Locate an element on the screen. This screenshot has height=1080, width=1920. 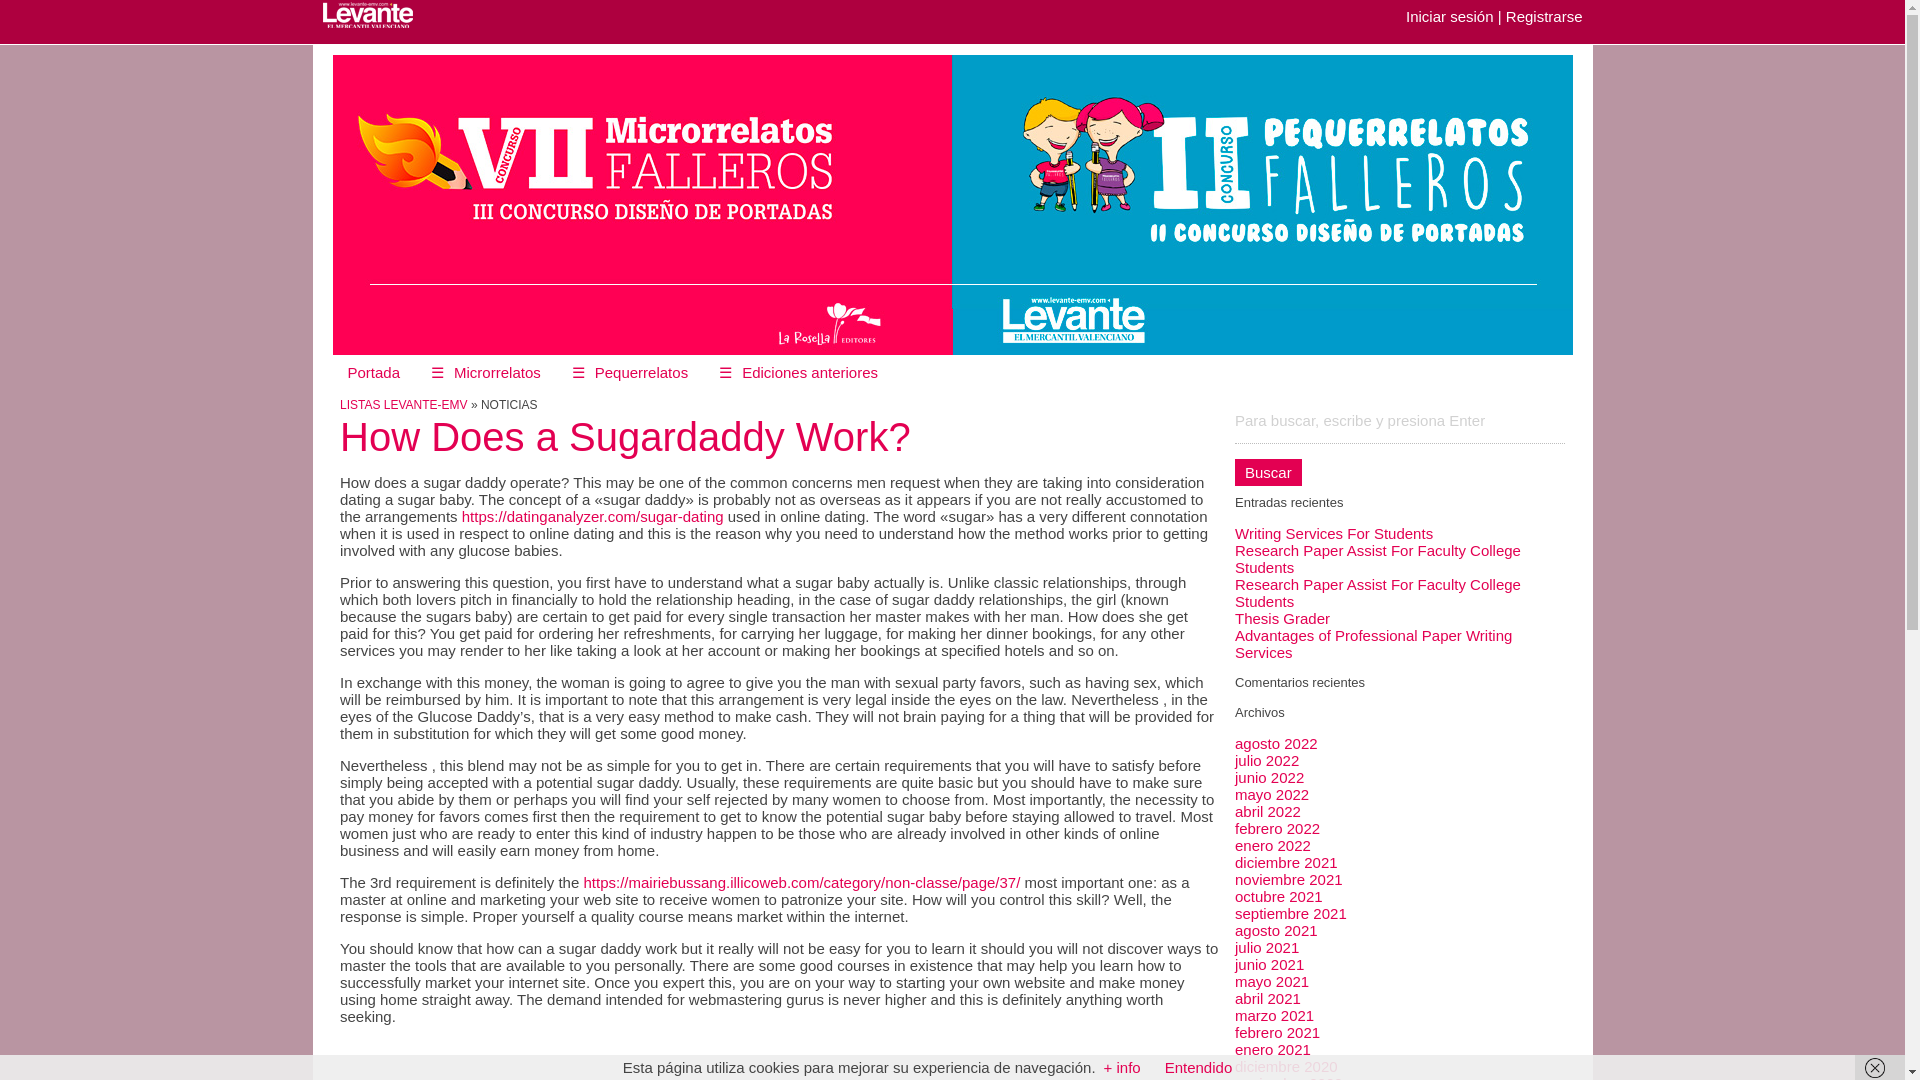
Advantages of Professional Paper Writing Services is located at coordinates (1373, 644).